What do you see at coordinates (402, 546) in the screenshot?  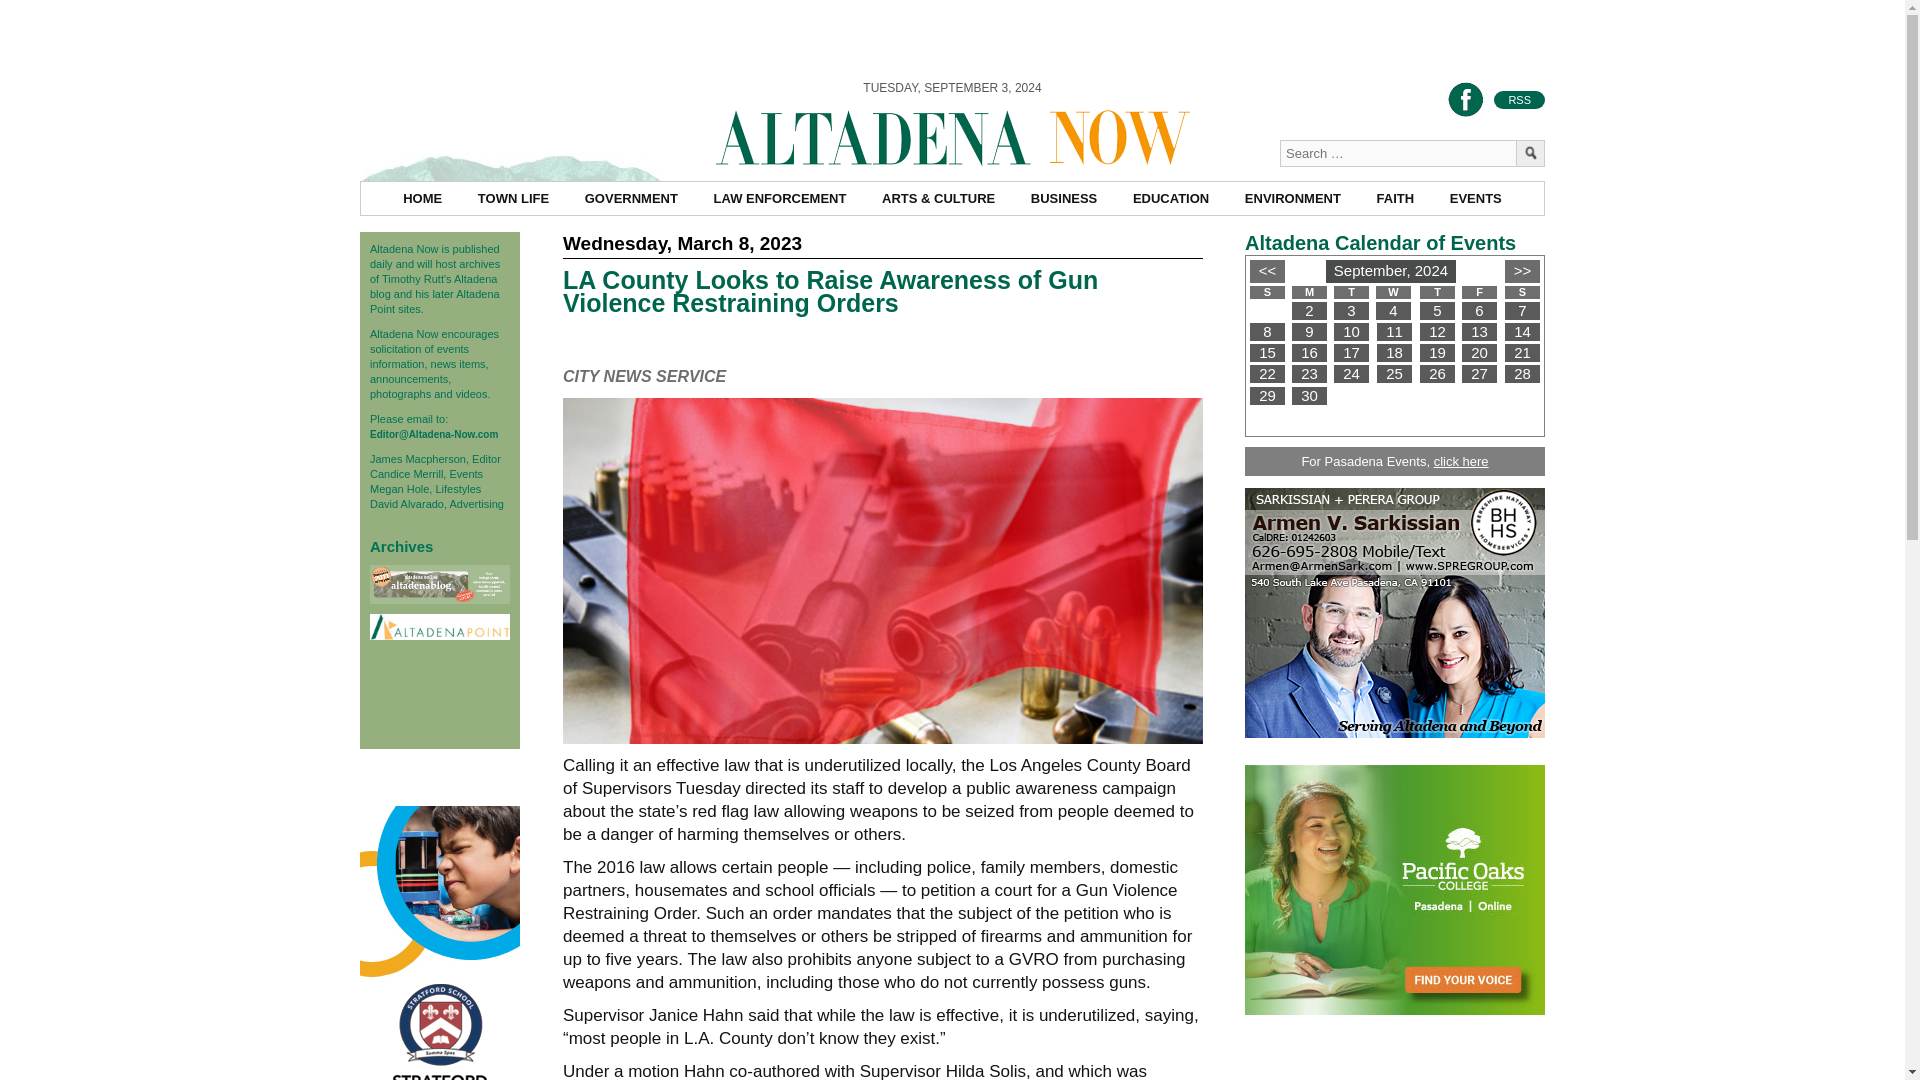 I see `Archives` at bounding box center [402, 546].